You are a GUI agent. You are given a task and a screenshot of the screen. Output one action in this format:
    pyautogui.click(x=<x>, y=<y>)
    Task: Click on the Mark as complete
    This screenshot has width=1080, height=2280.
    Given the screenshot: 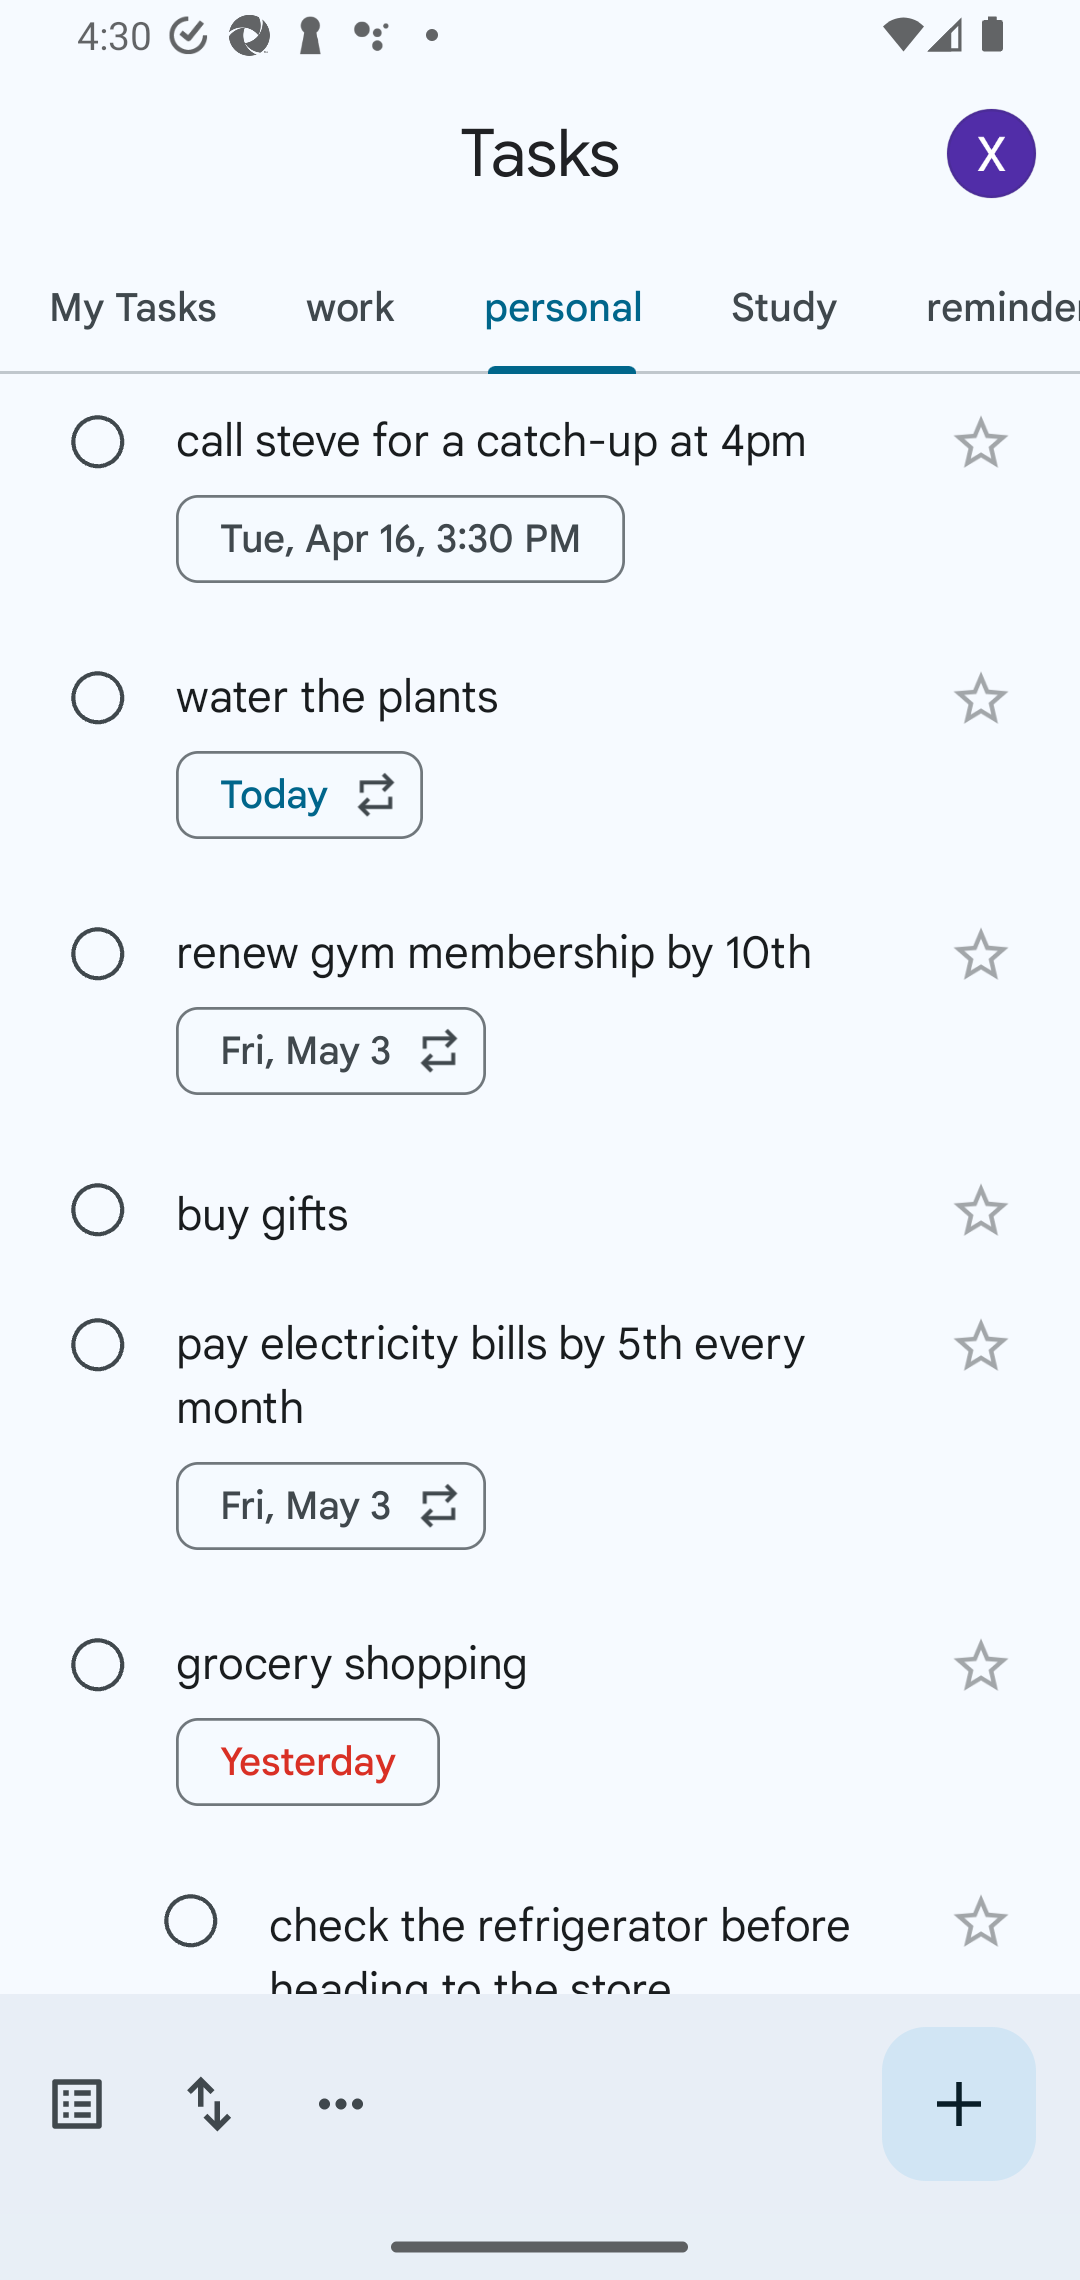 What is the action you would take?
    pyautogui.click(x=98, y=698)
    